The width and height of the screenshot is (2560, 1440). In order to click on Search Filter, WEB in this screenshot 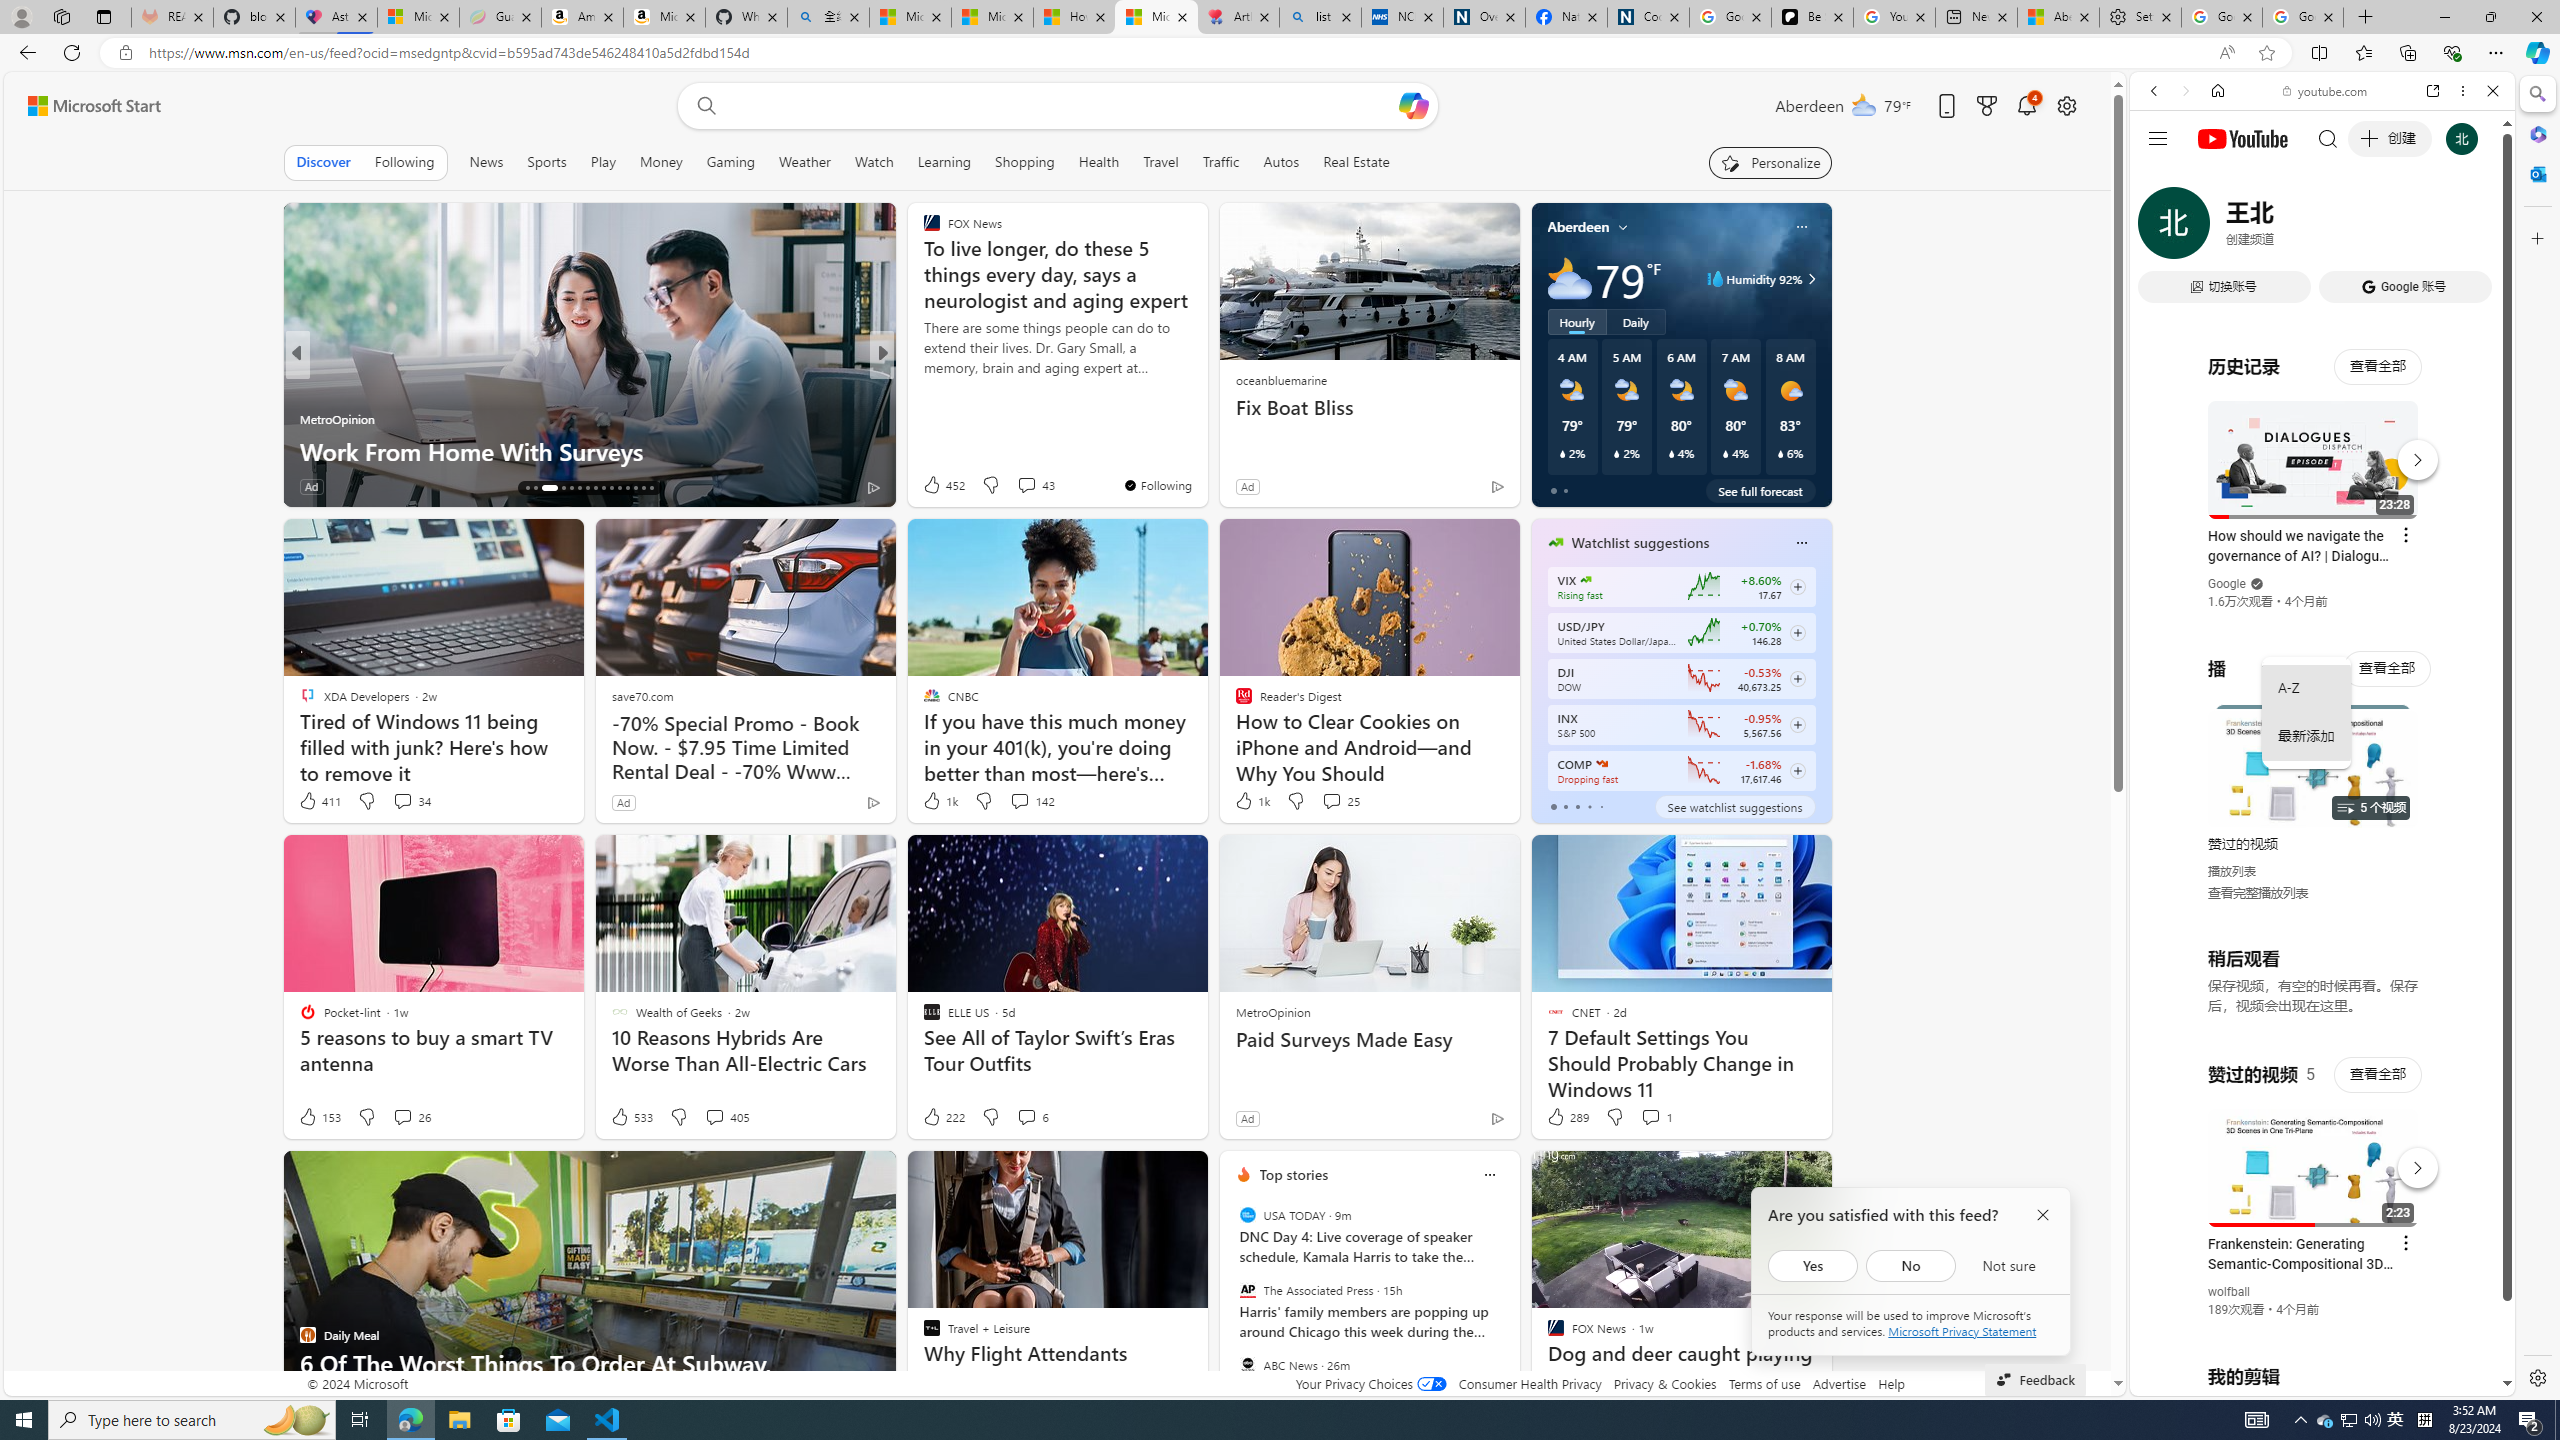, I will do `click(2163, 228)`.